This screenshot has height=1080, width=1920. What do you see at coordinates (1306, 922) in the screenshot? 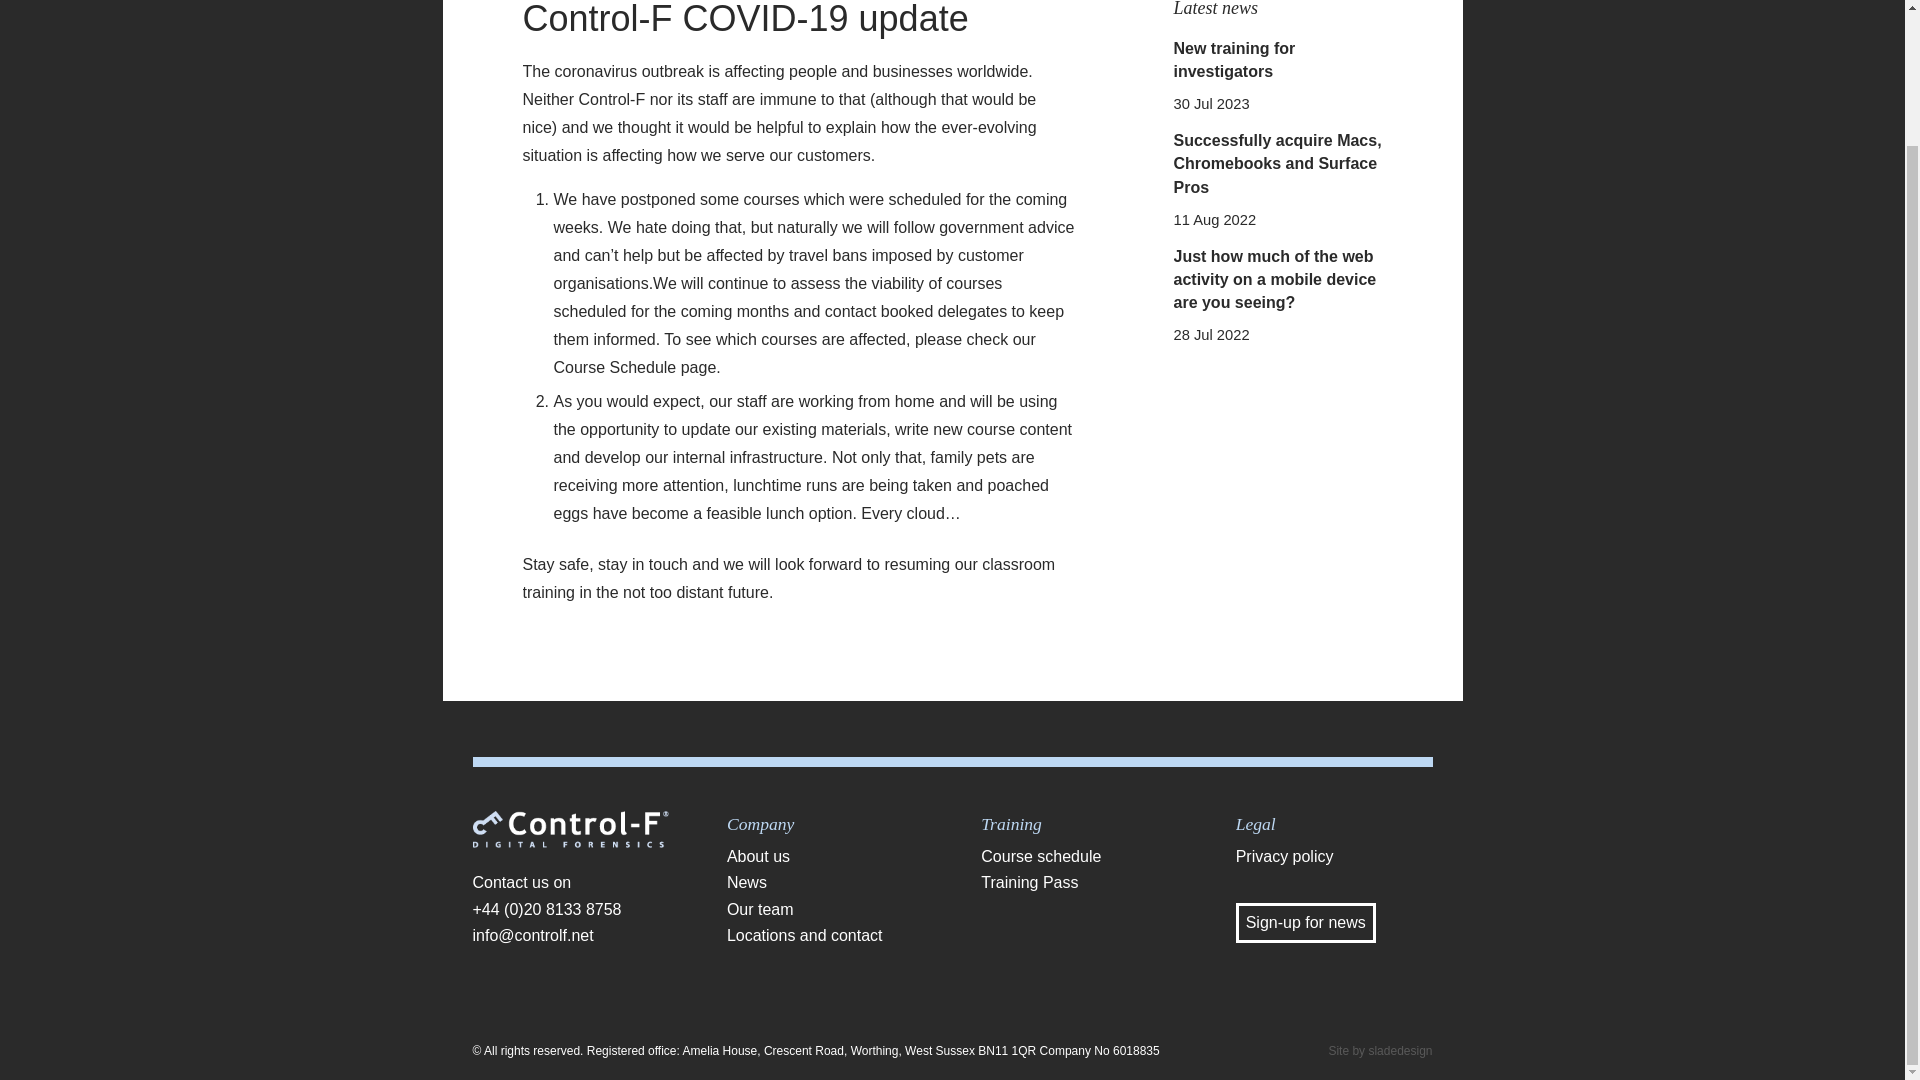
I see `Sign-up for news` at bounding box center [1306, 922].